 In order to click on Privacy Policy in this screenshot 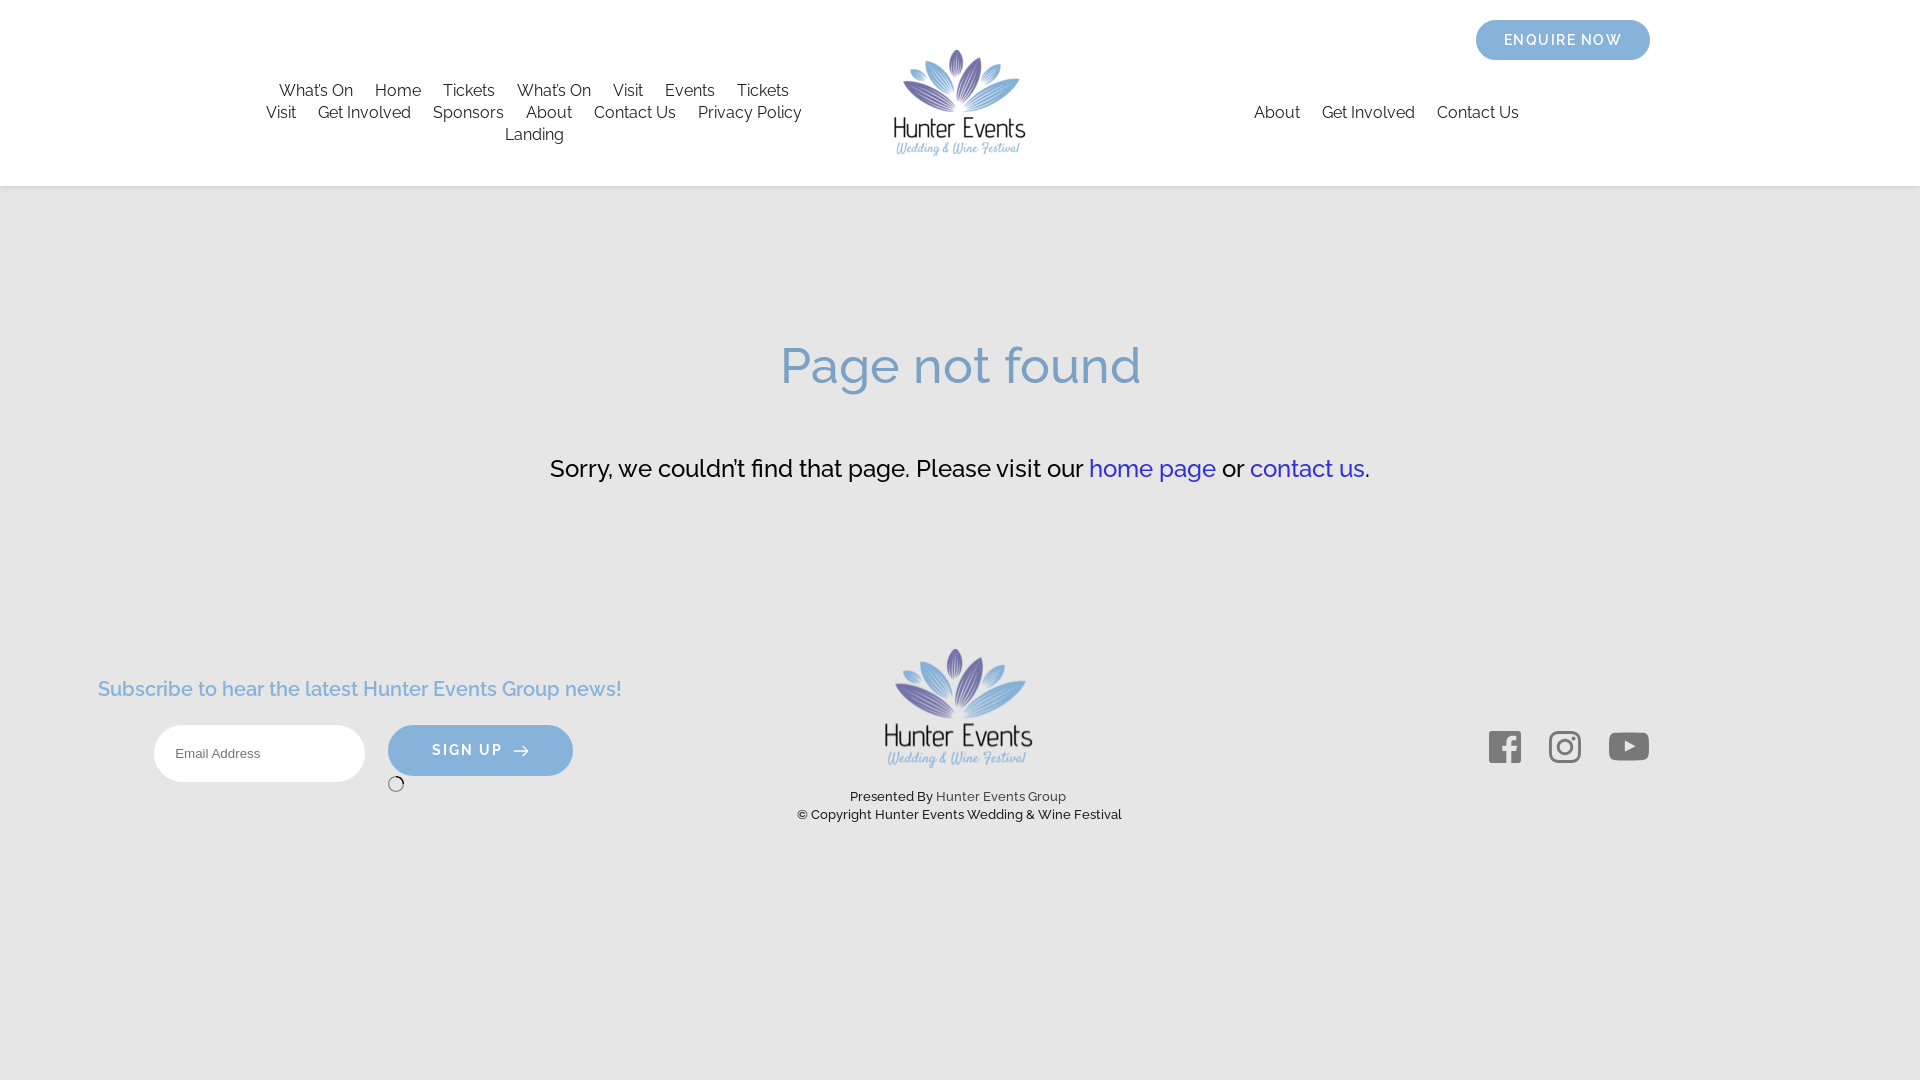, I will do `click(750, 113)`.